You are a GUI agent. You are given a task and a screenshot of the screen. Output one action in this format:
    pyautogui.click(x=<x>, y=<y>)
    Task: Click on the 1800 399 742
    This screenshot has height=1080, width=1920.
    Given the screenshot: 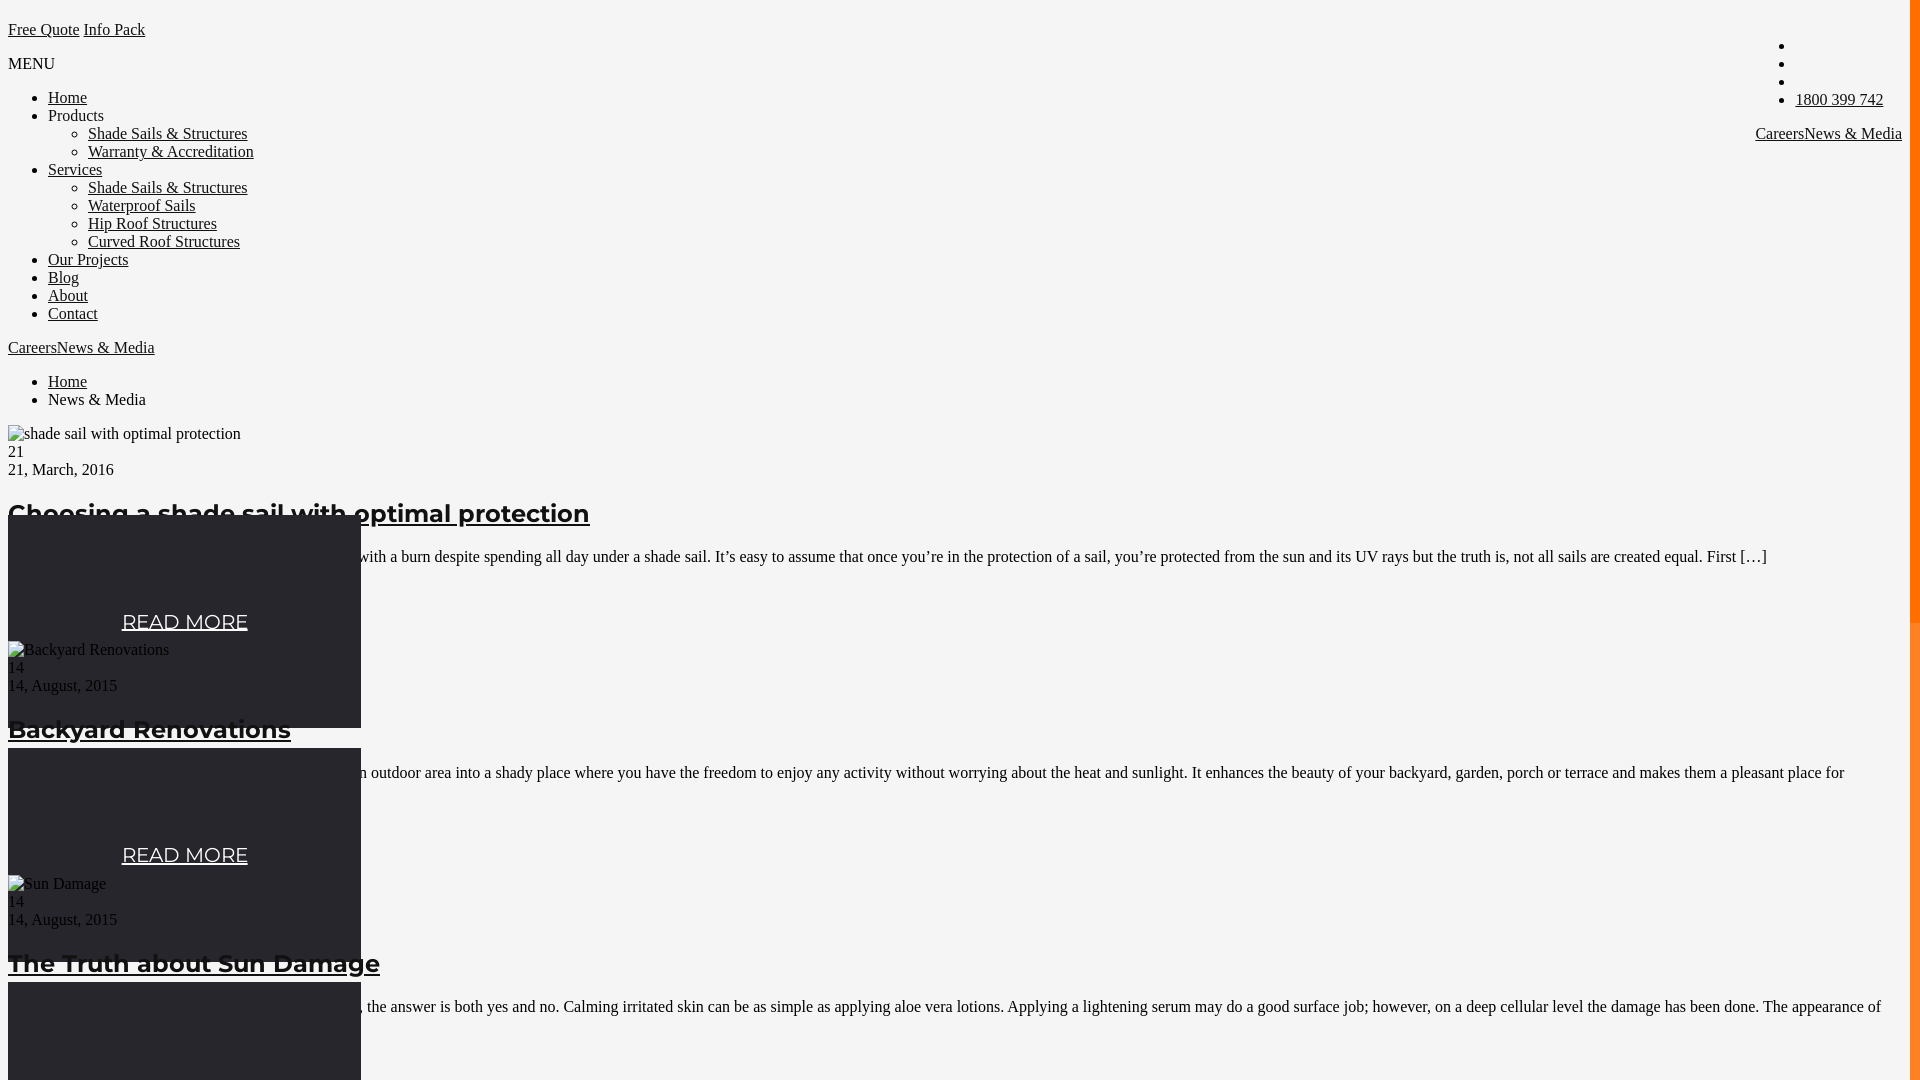 What is the action you would take?
    pyautogui.click(x=1839, y=100)
    